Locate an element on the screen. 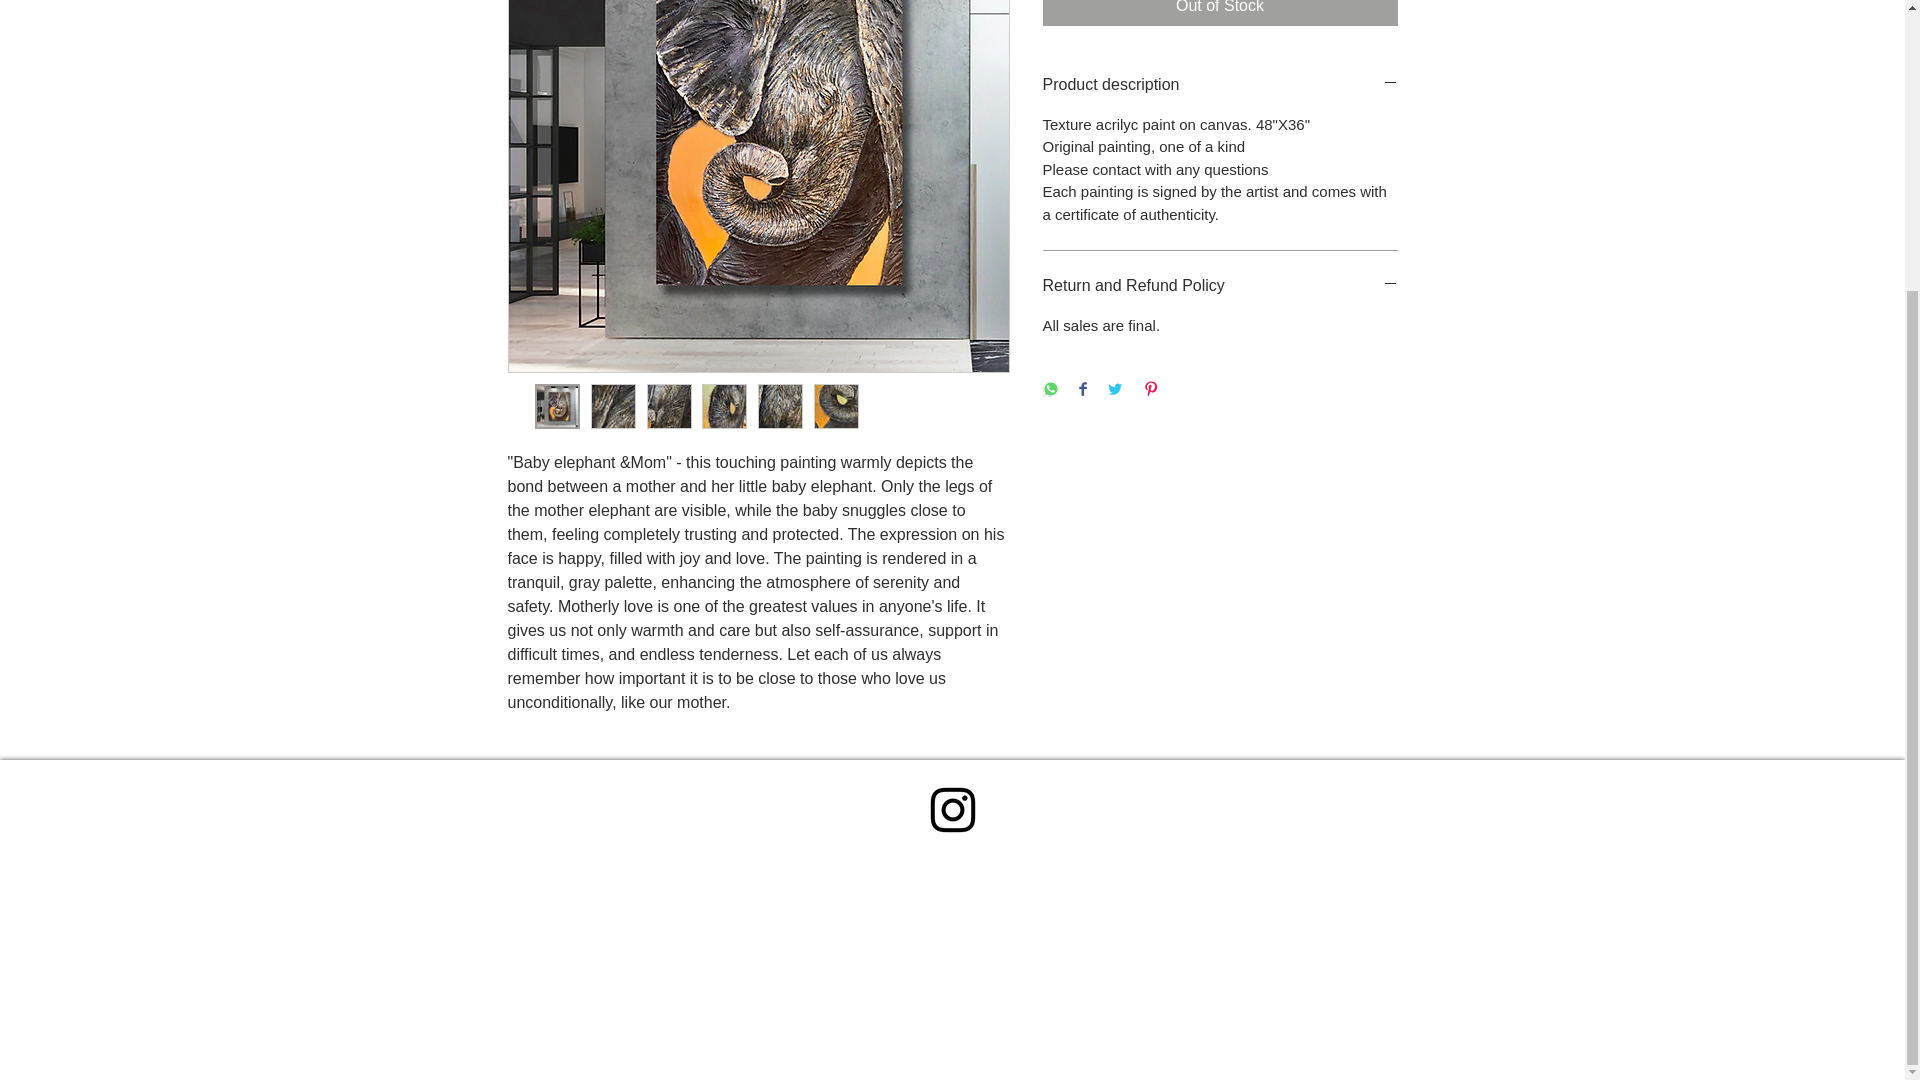 The width and height of the screenshot is (1920, 1080). Out of Stock is located at coordinates (1220, 12).